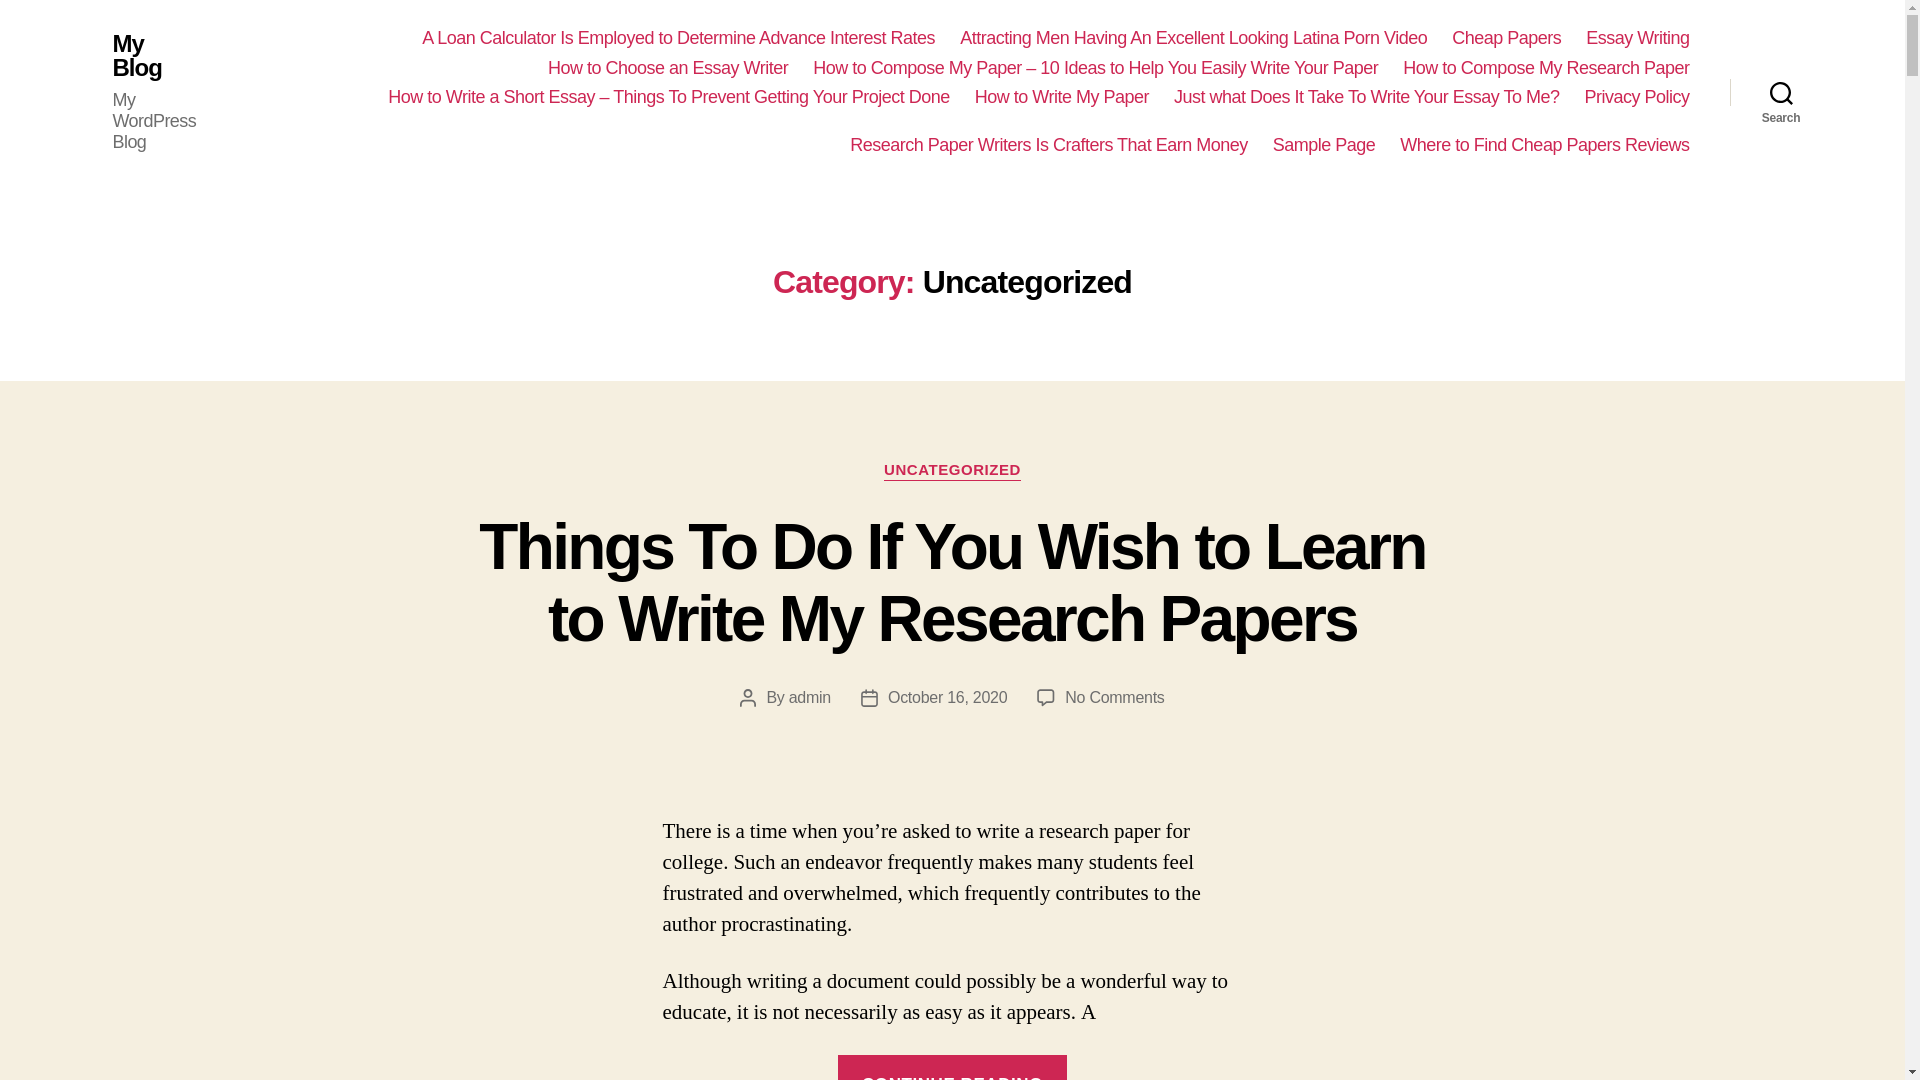  What do you see at coordinates (667, 68) in the screenshot?
I see `How to Choose an Essay Writer` at bounding box center [667, 68].